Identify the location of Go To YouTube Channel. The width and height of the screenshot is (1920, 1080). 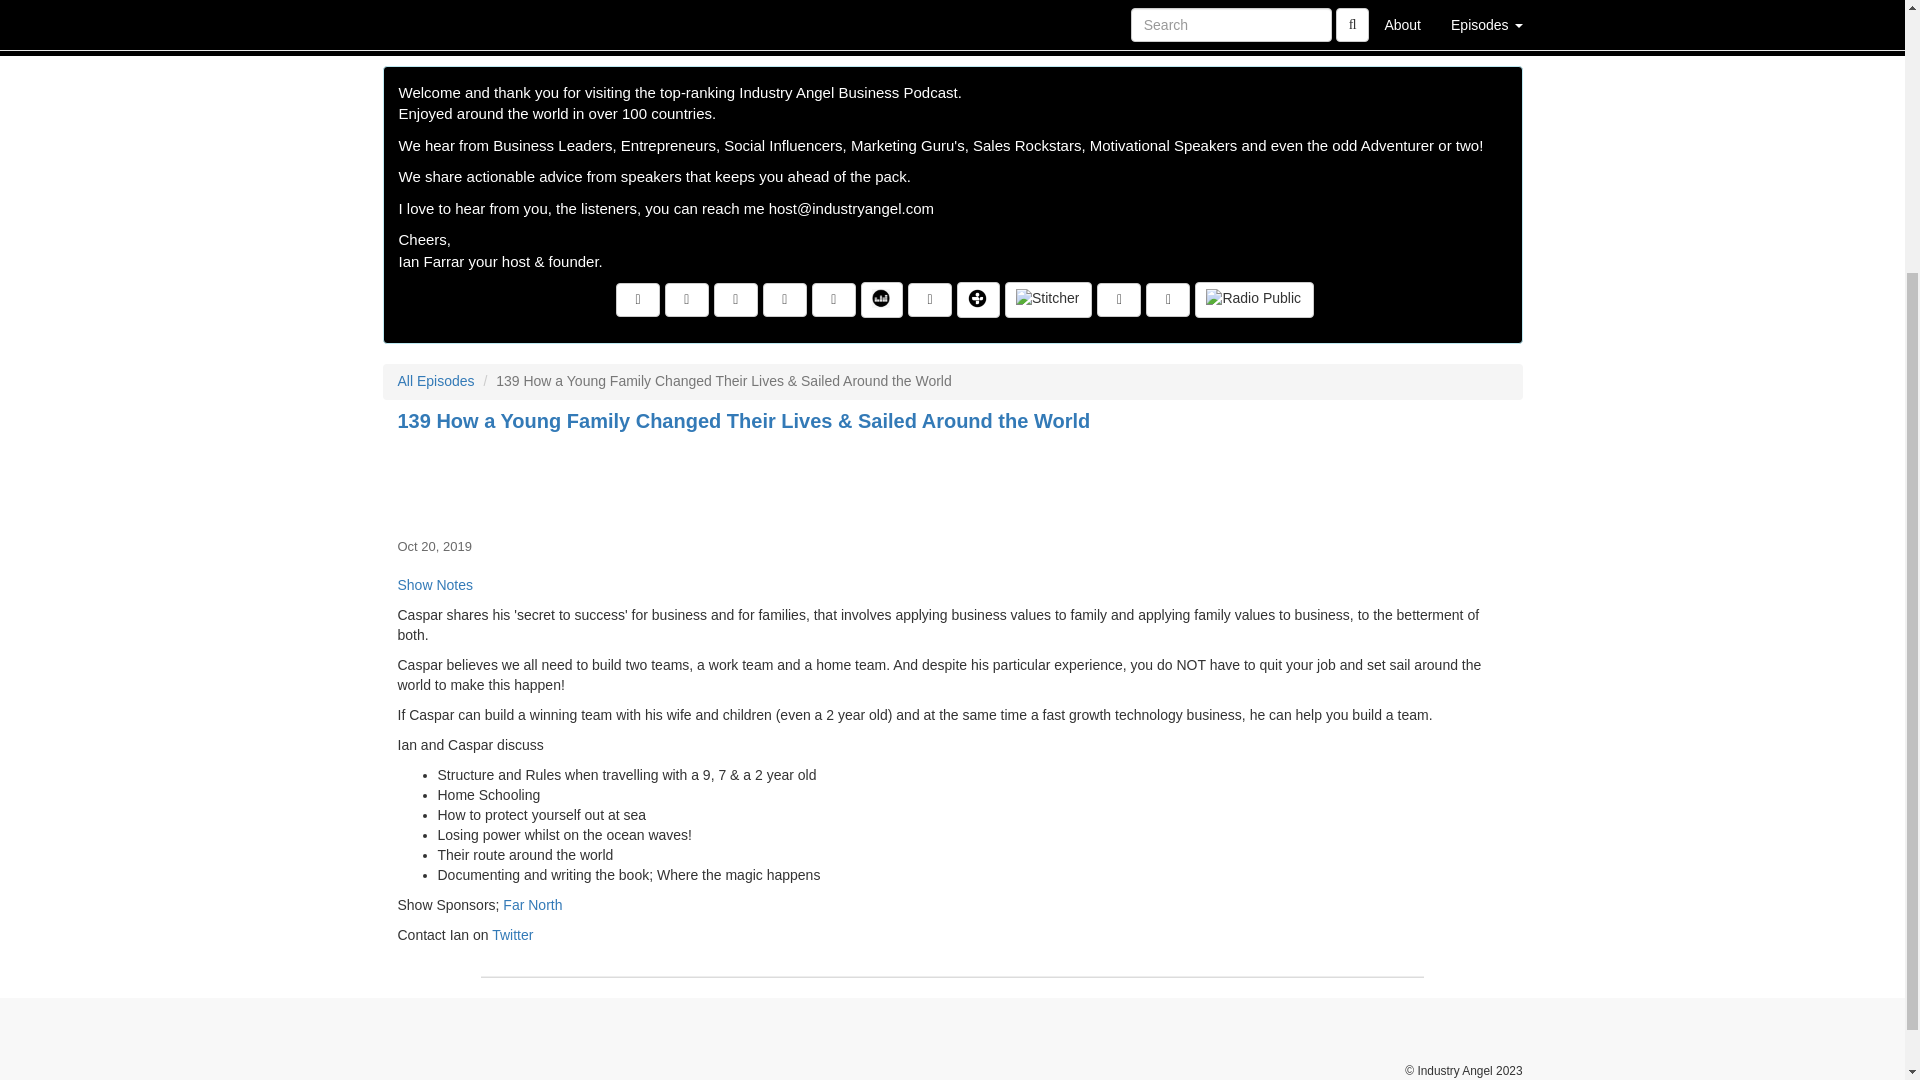
(1168, 300).